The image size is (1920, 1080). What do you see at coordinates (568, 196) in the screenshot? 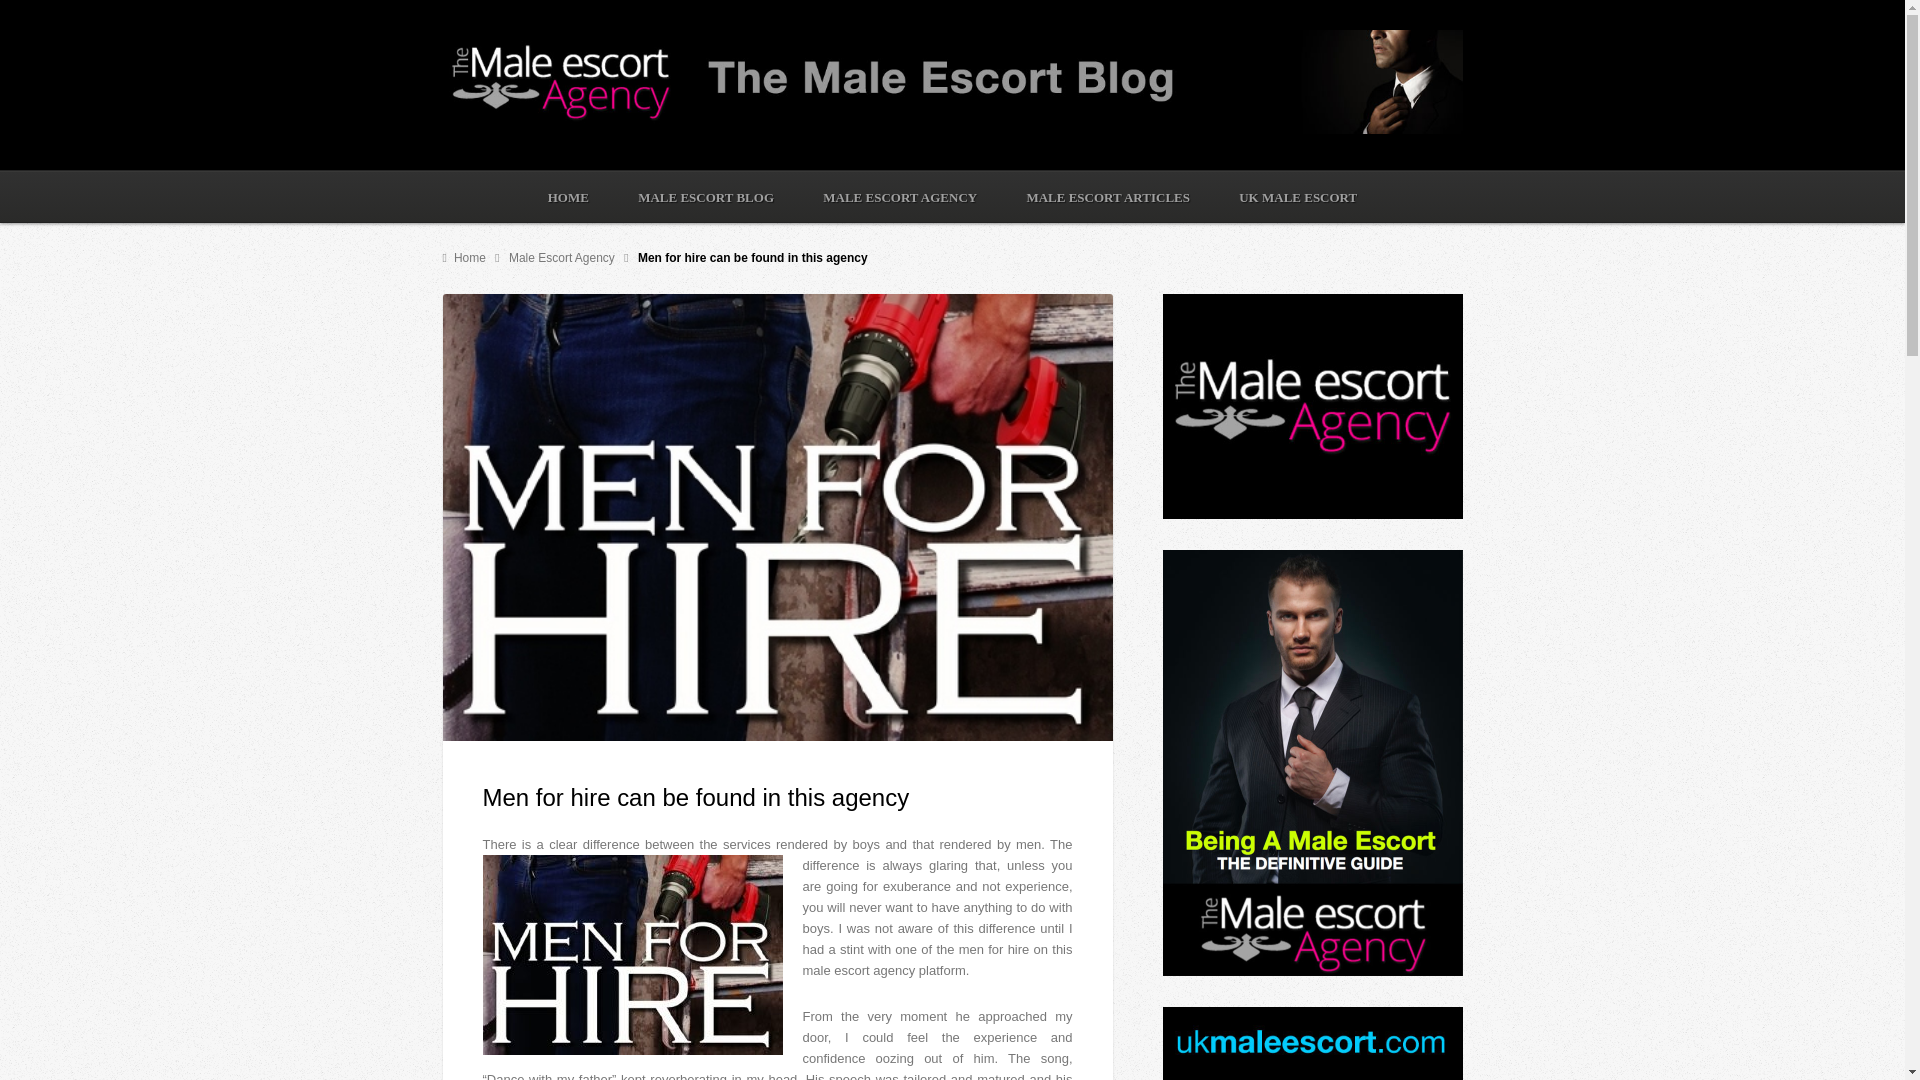
I see `HOME` at bounding box center [568, 196].